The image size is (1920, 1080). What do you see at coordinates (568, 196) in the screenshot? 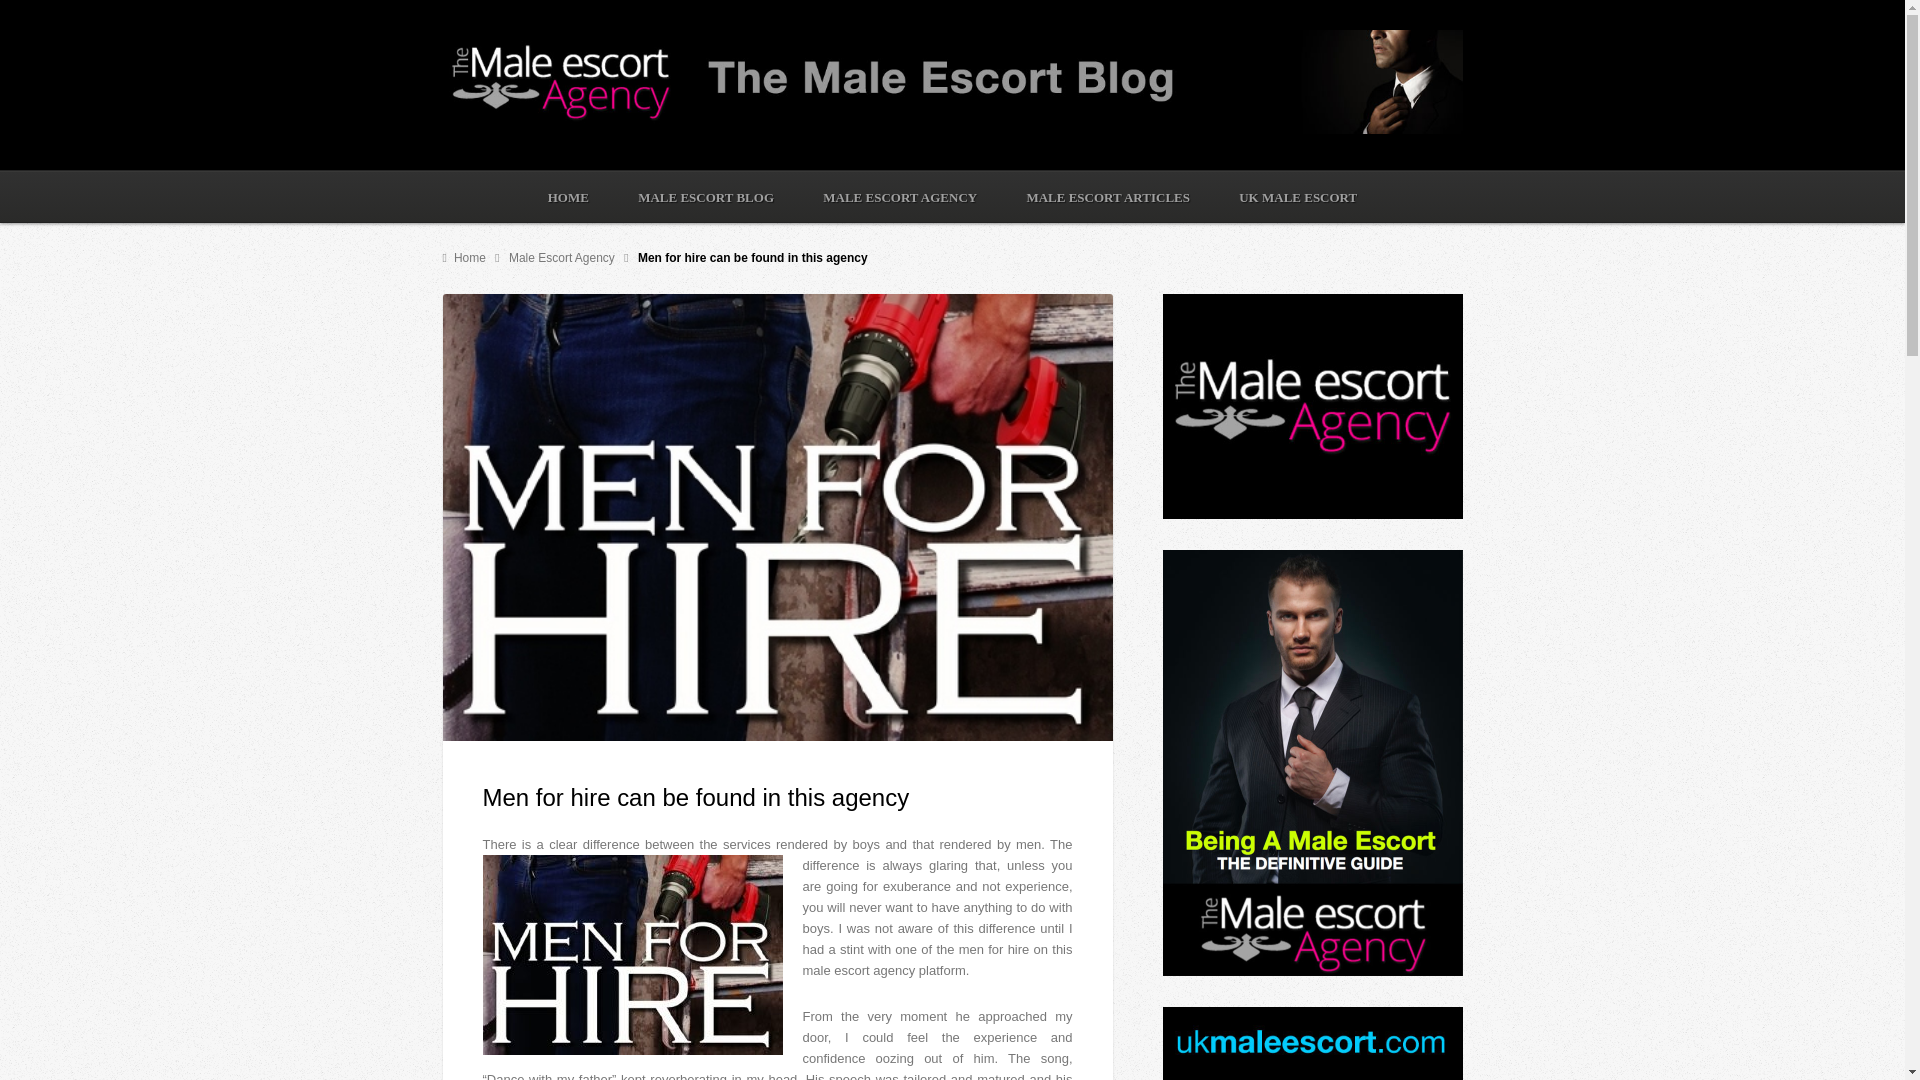
I see `HOME` at bounding box center [568, 196].